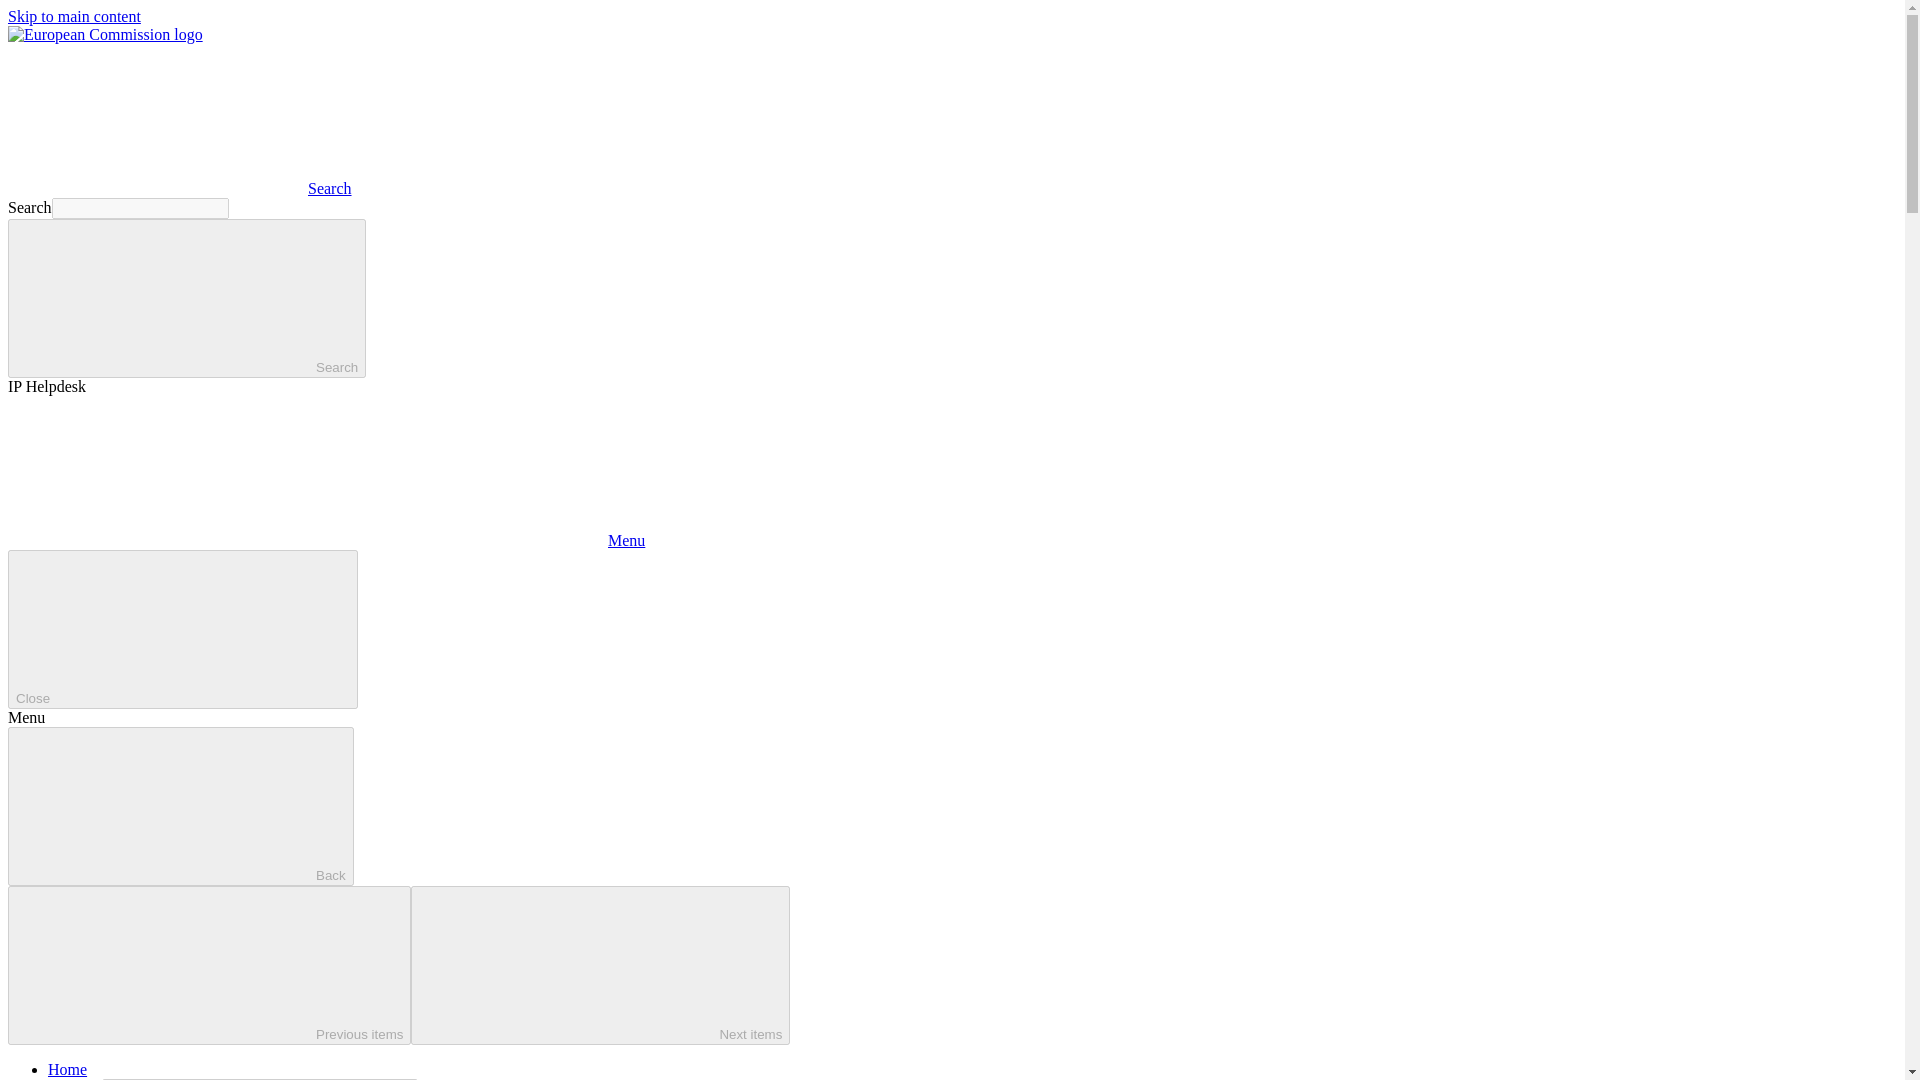 The image size is (1920, 1080). Describe the element at coordinates (74, 16) in the screenshot. I see `Skip to main content` at that location.